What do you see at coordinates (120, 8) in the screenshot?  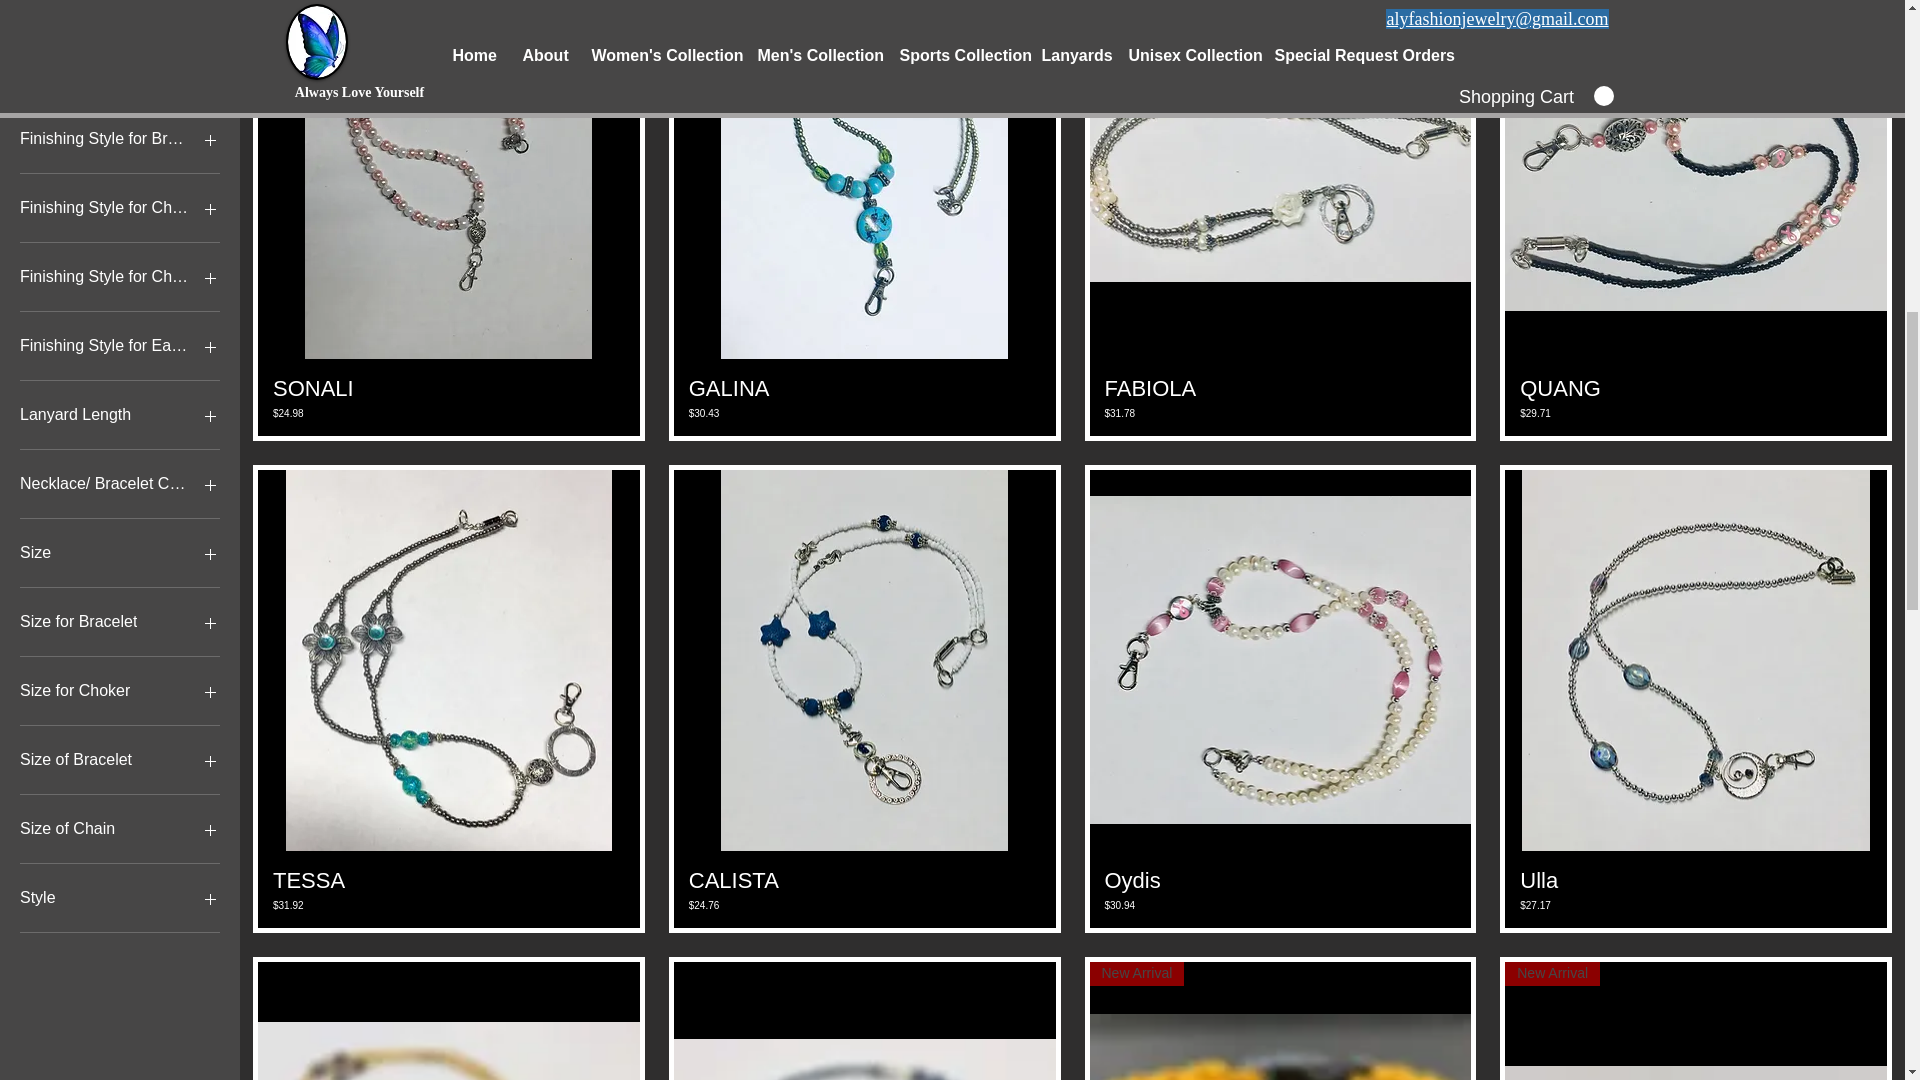 I see `Color of Bracelet` at bounding box center [120, 8].